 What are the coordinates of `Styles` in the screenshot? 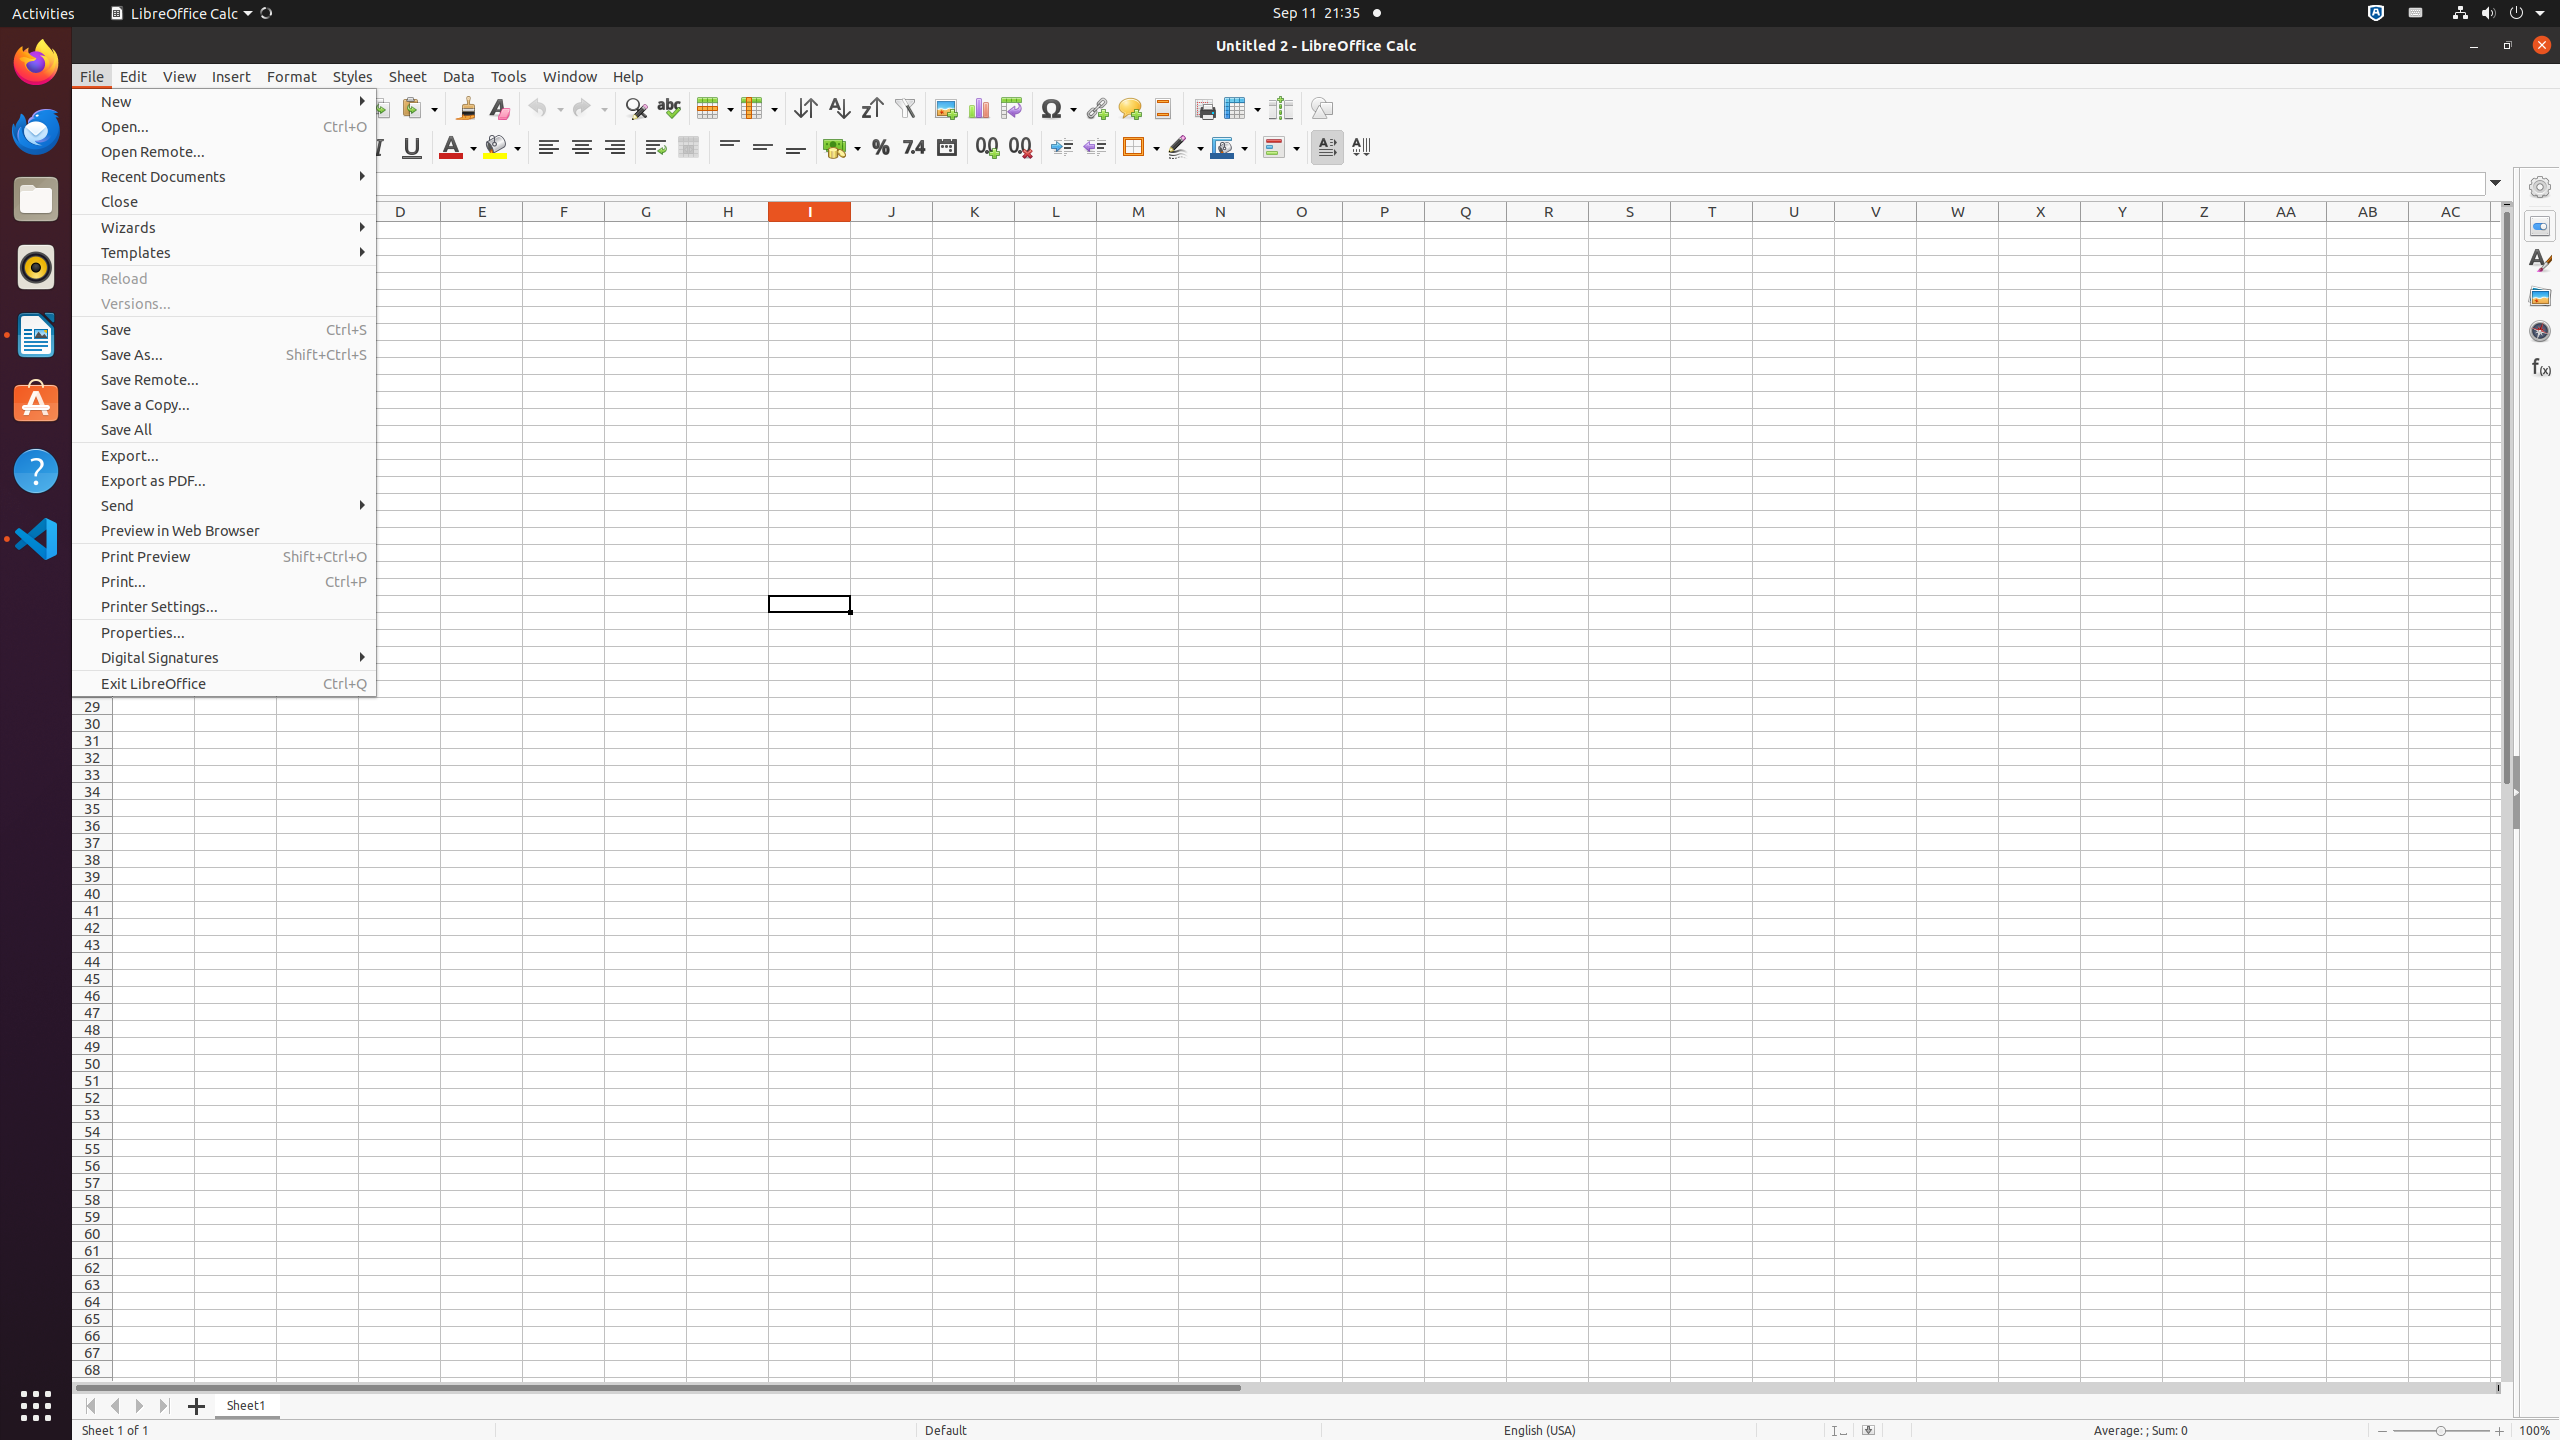 It's located at (353, 76).